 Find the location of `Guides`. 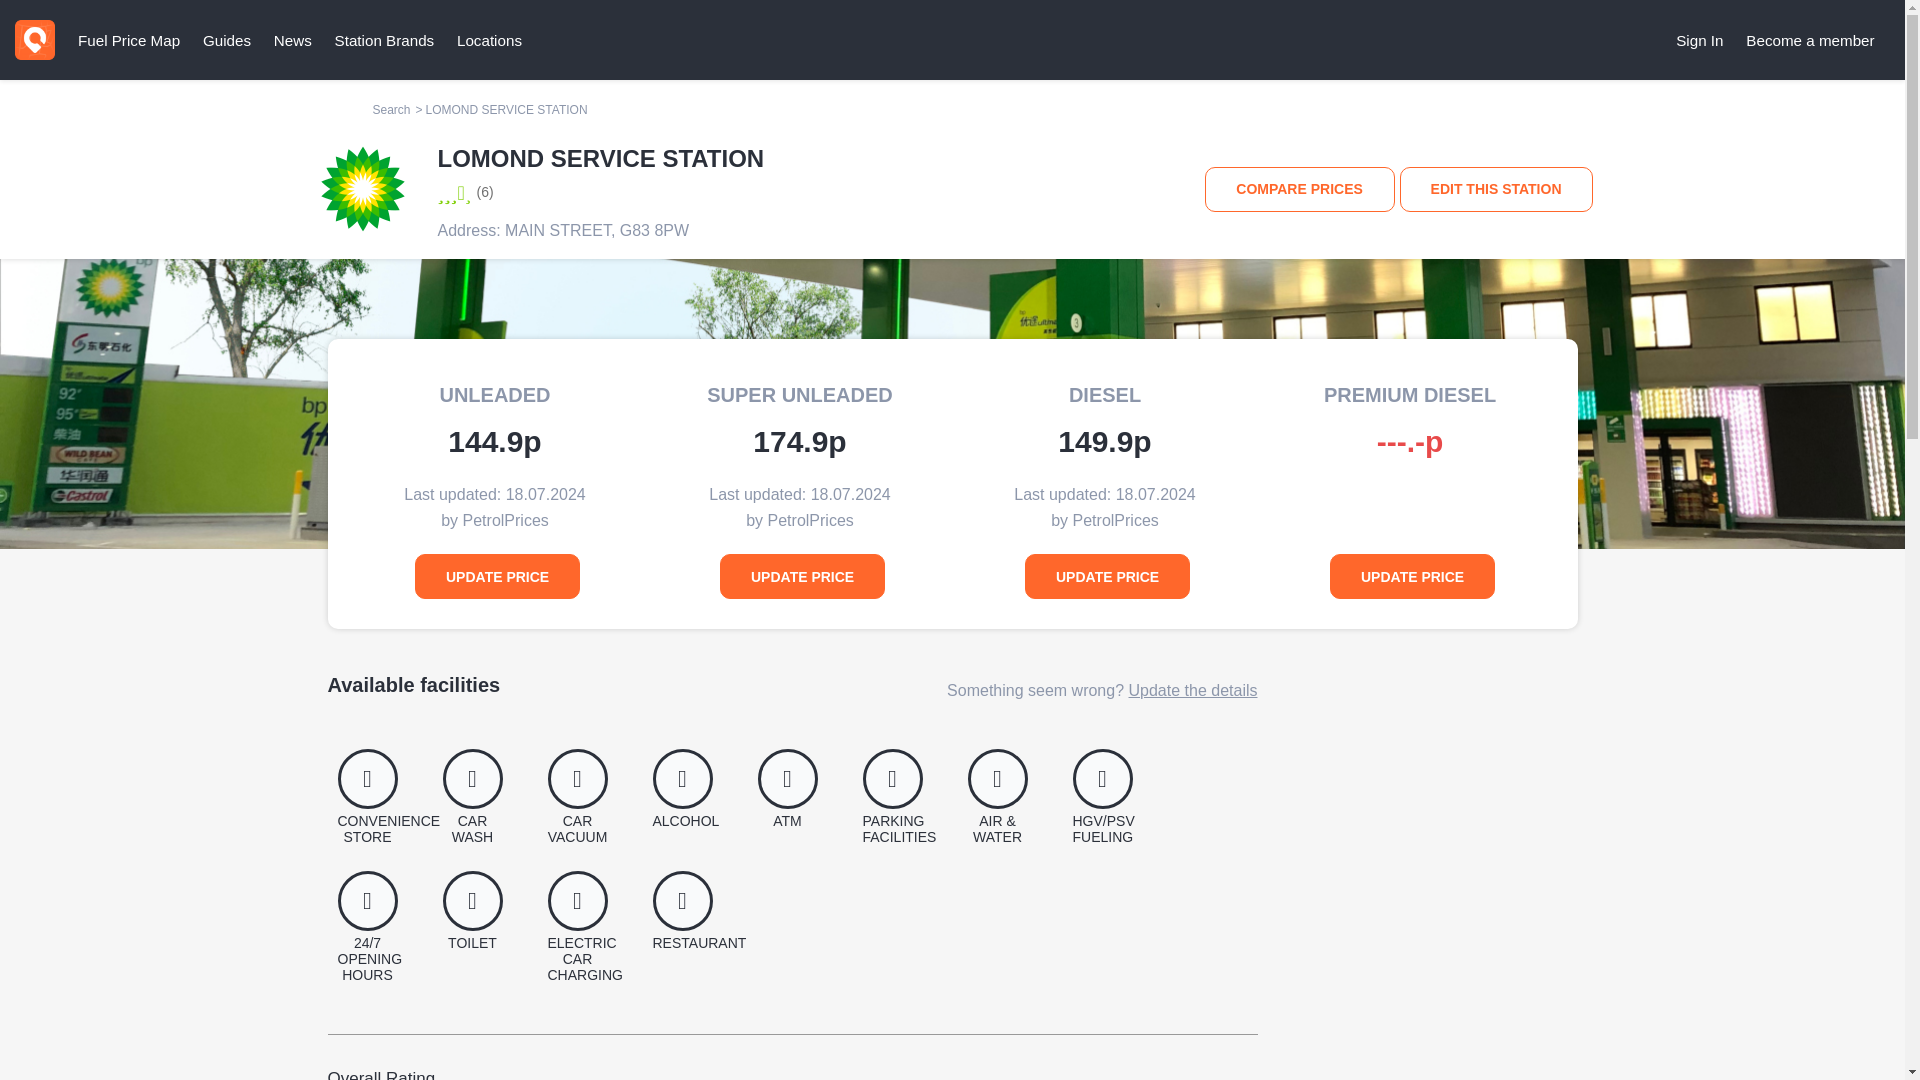

Guides is located at coordinates (226, 40).